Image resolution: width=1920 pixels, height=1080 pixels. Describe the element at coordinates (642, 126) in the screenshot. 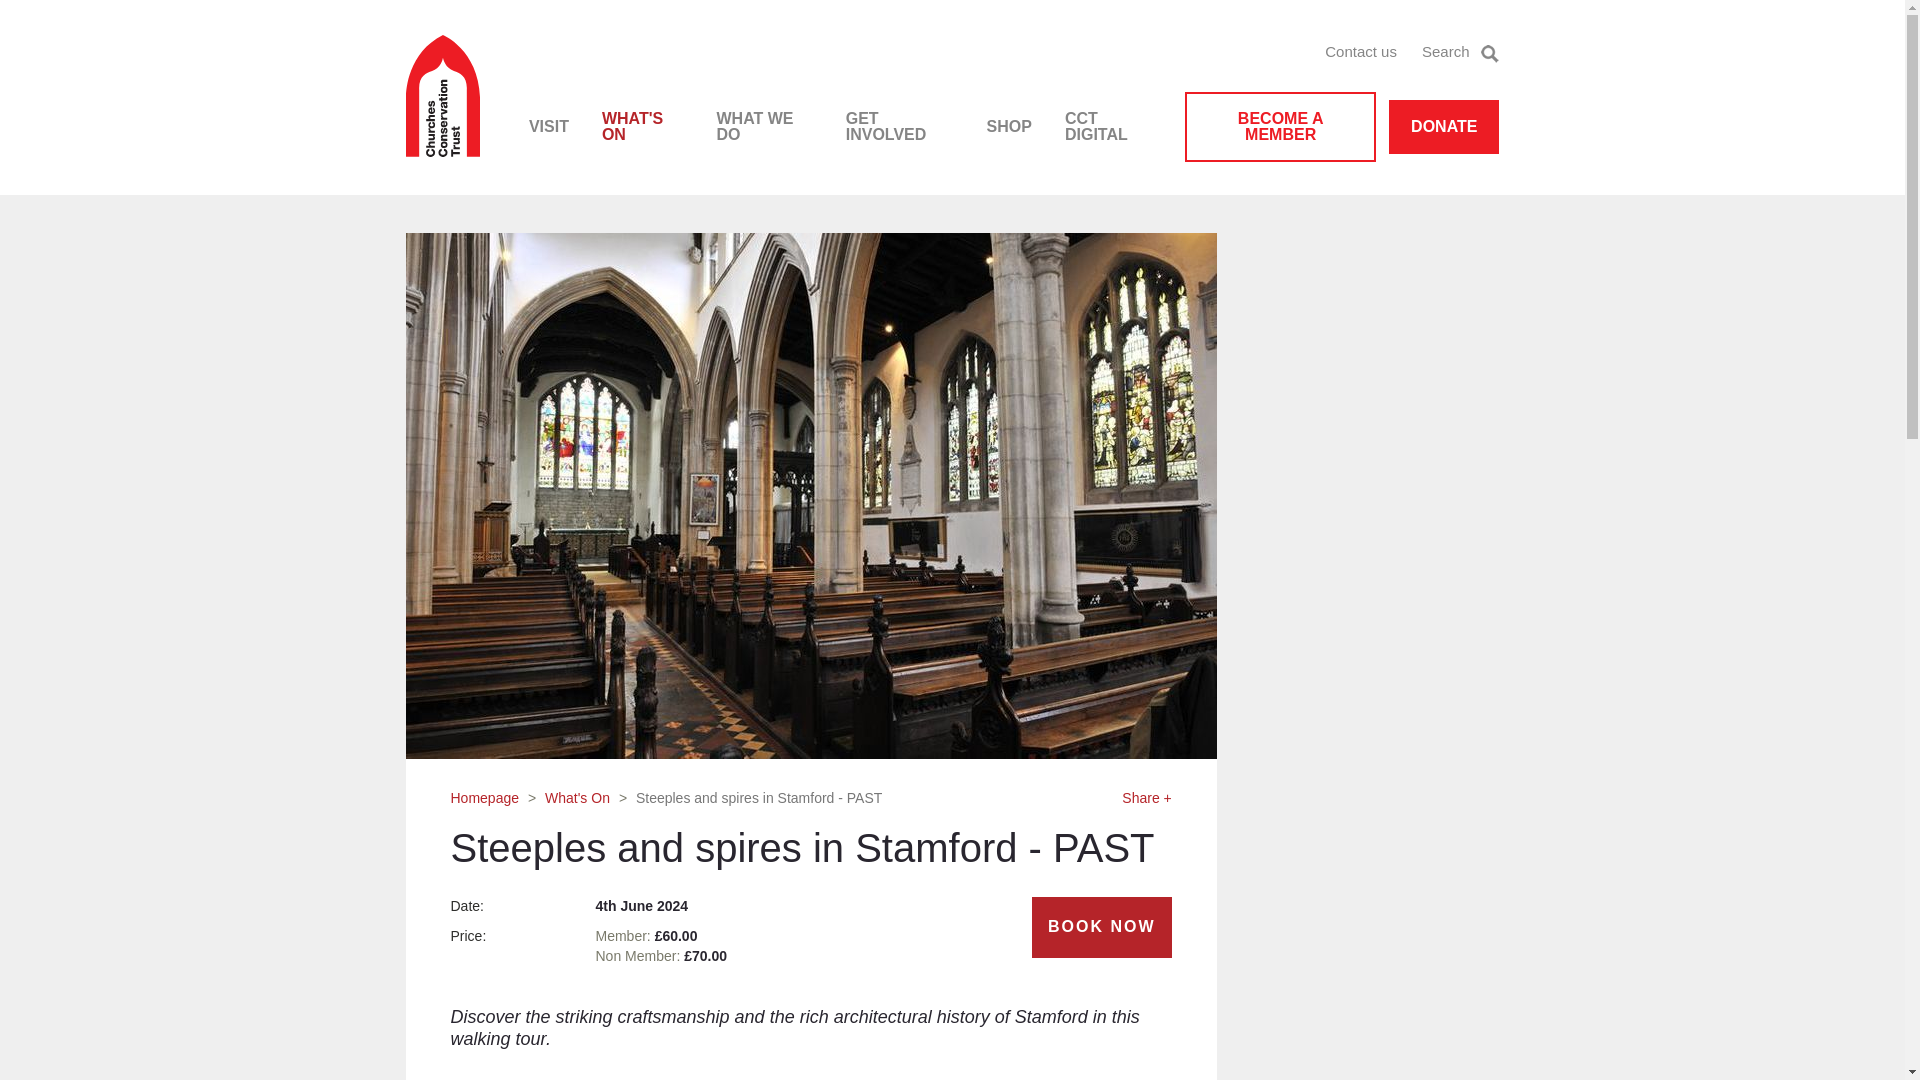

I see `WHAT'S ON` at that location.